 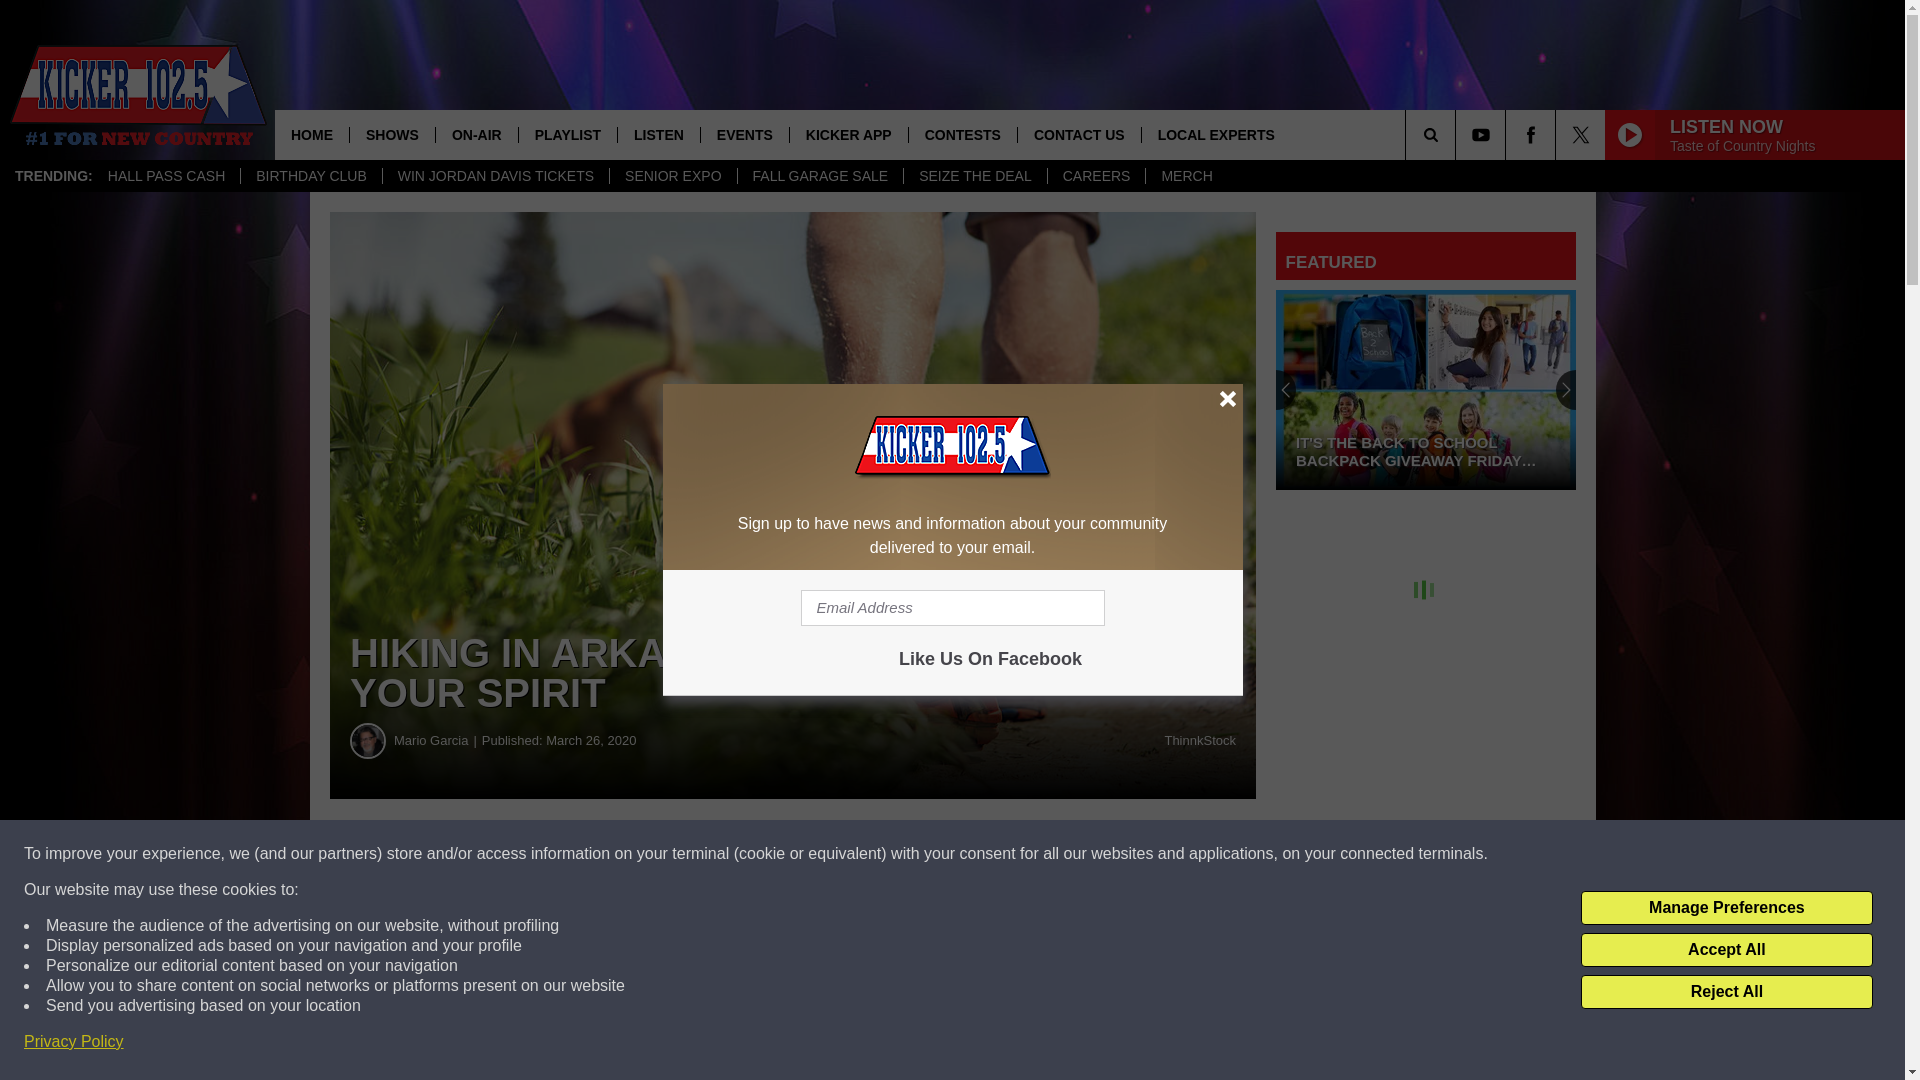 I want to click on SEIZE THE DEAL, so click(x=974, y=176).